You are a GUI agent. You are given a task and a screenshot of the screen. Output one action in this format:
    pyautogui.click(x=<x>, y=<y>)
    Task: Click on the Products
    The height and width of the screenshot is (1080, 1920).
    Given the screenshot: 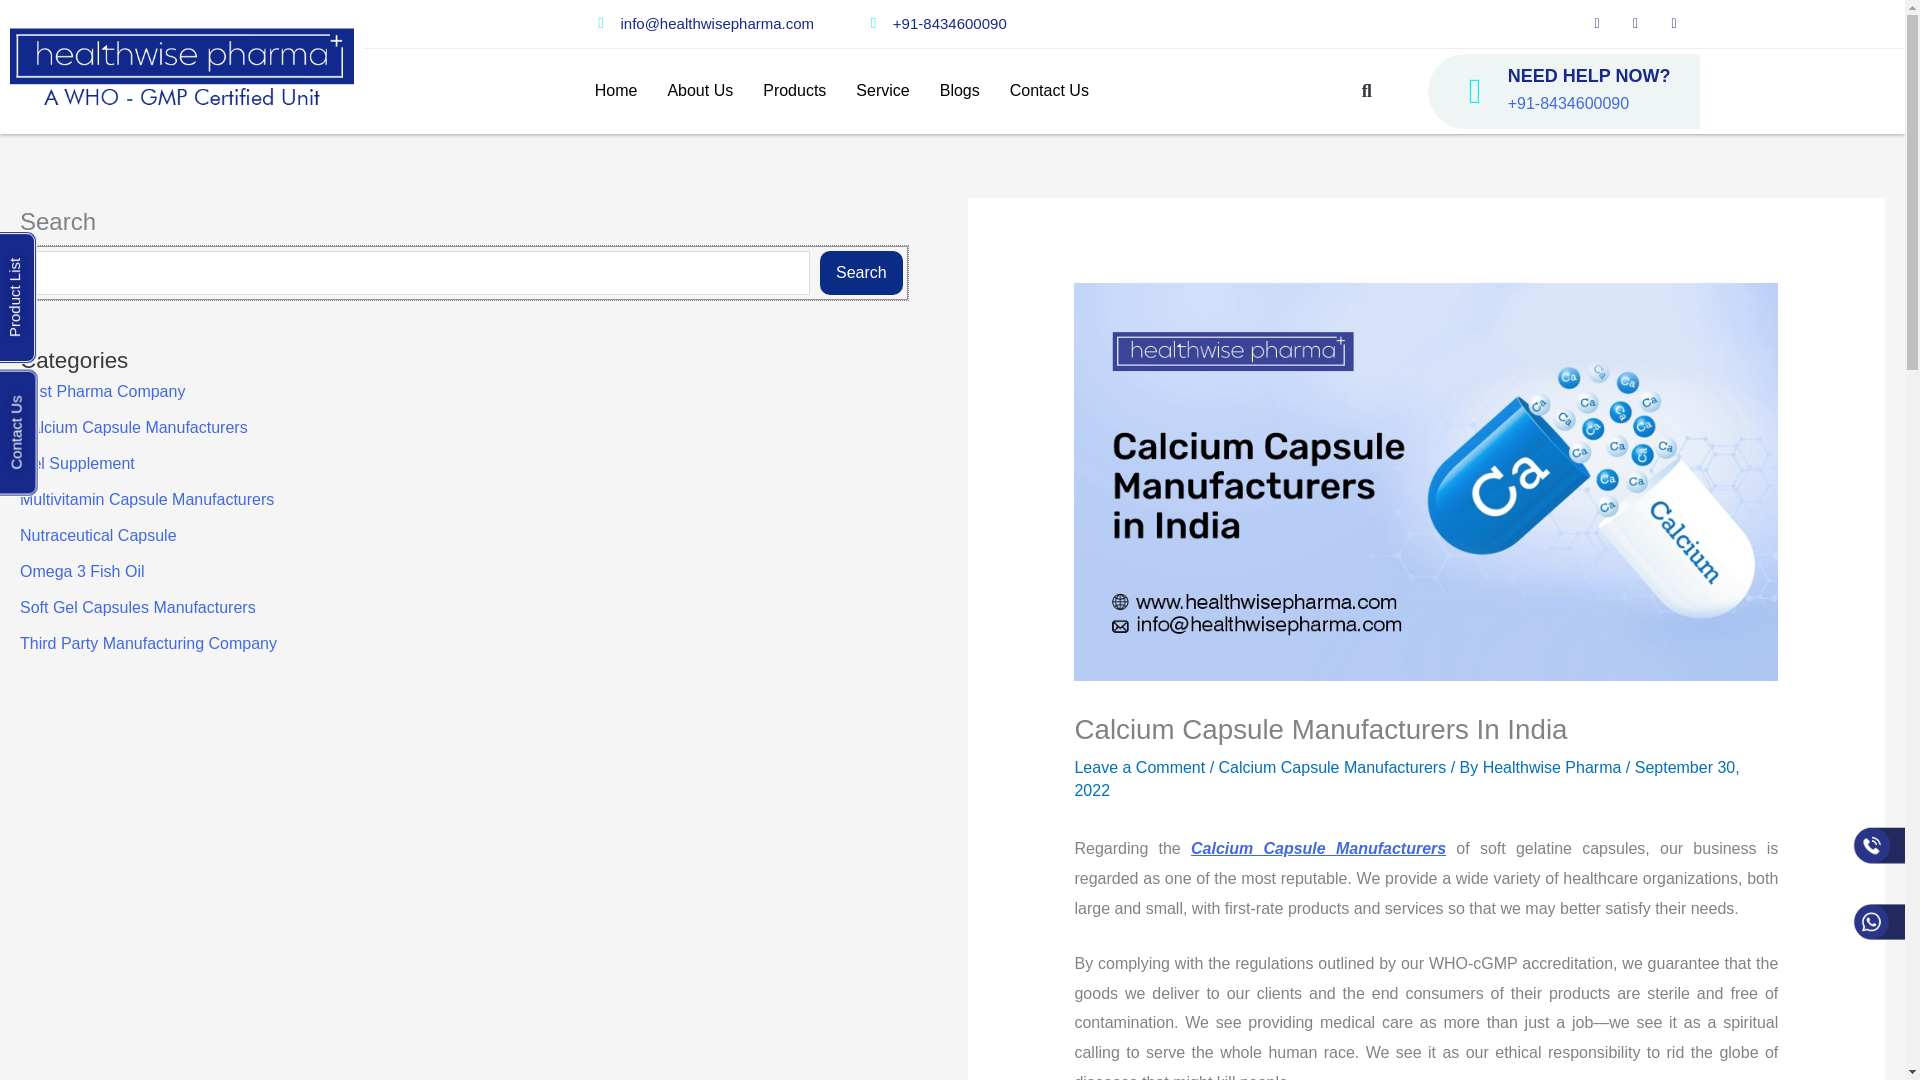 What is the action you would take?
    pyautogui.click(x=794, y=91)
    